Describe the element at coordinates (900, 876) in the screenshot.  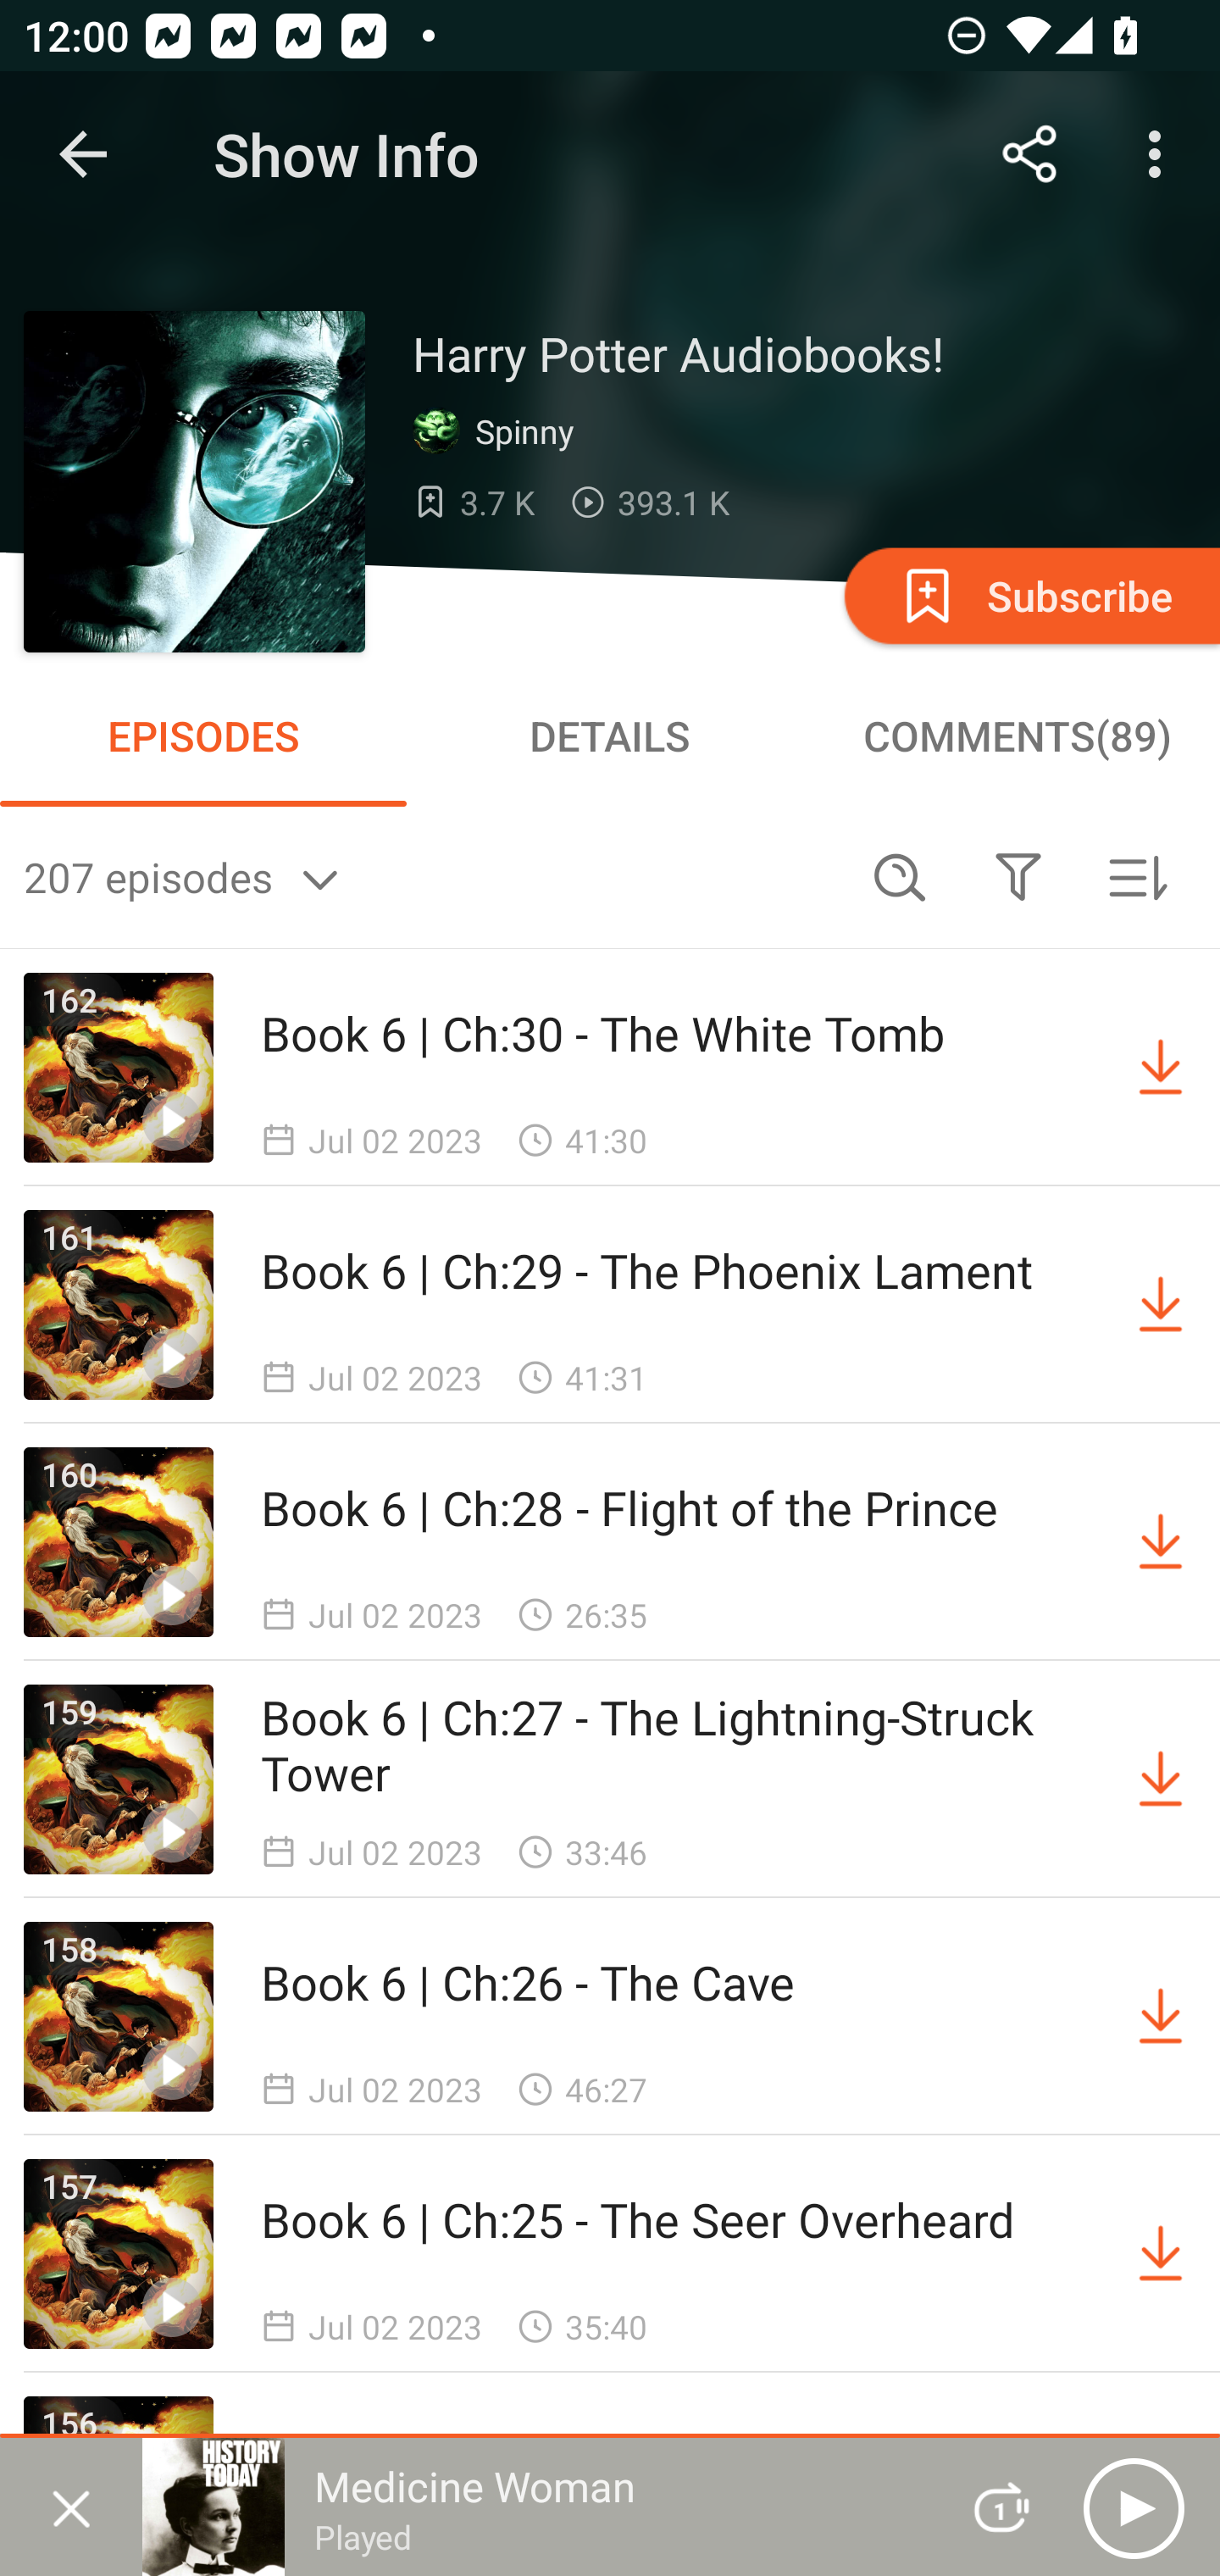
I see ` Search` at that location.